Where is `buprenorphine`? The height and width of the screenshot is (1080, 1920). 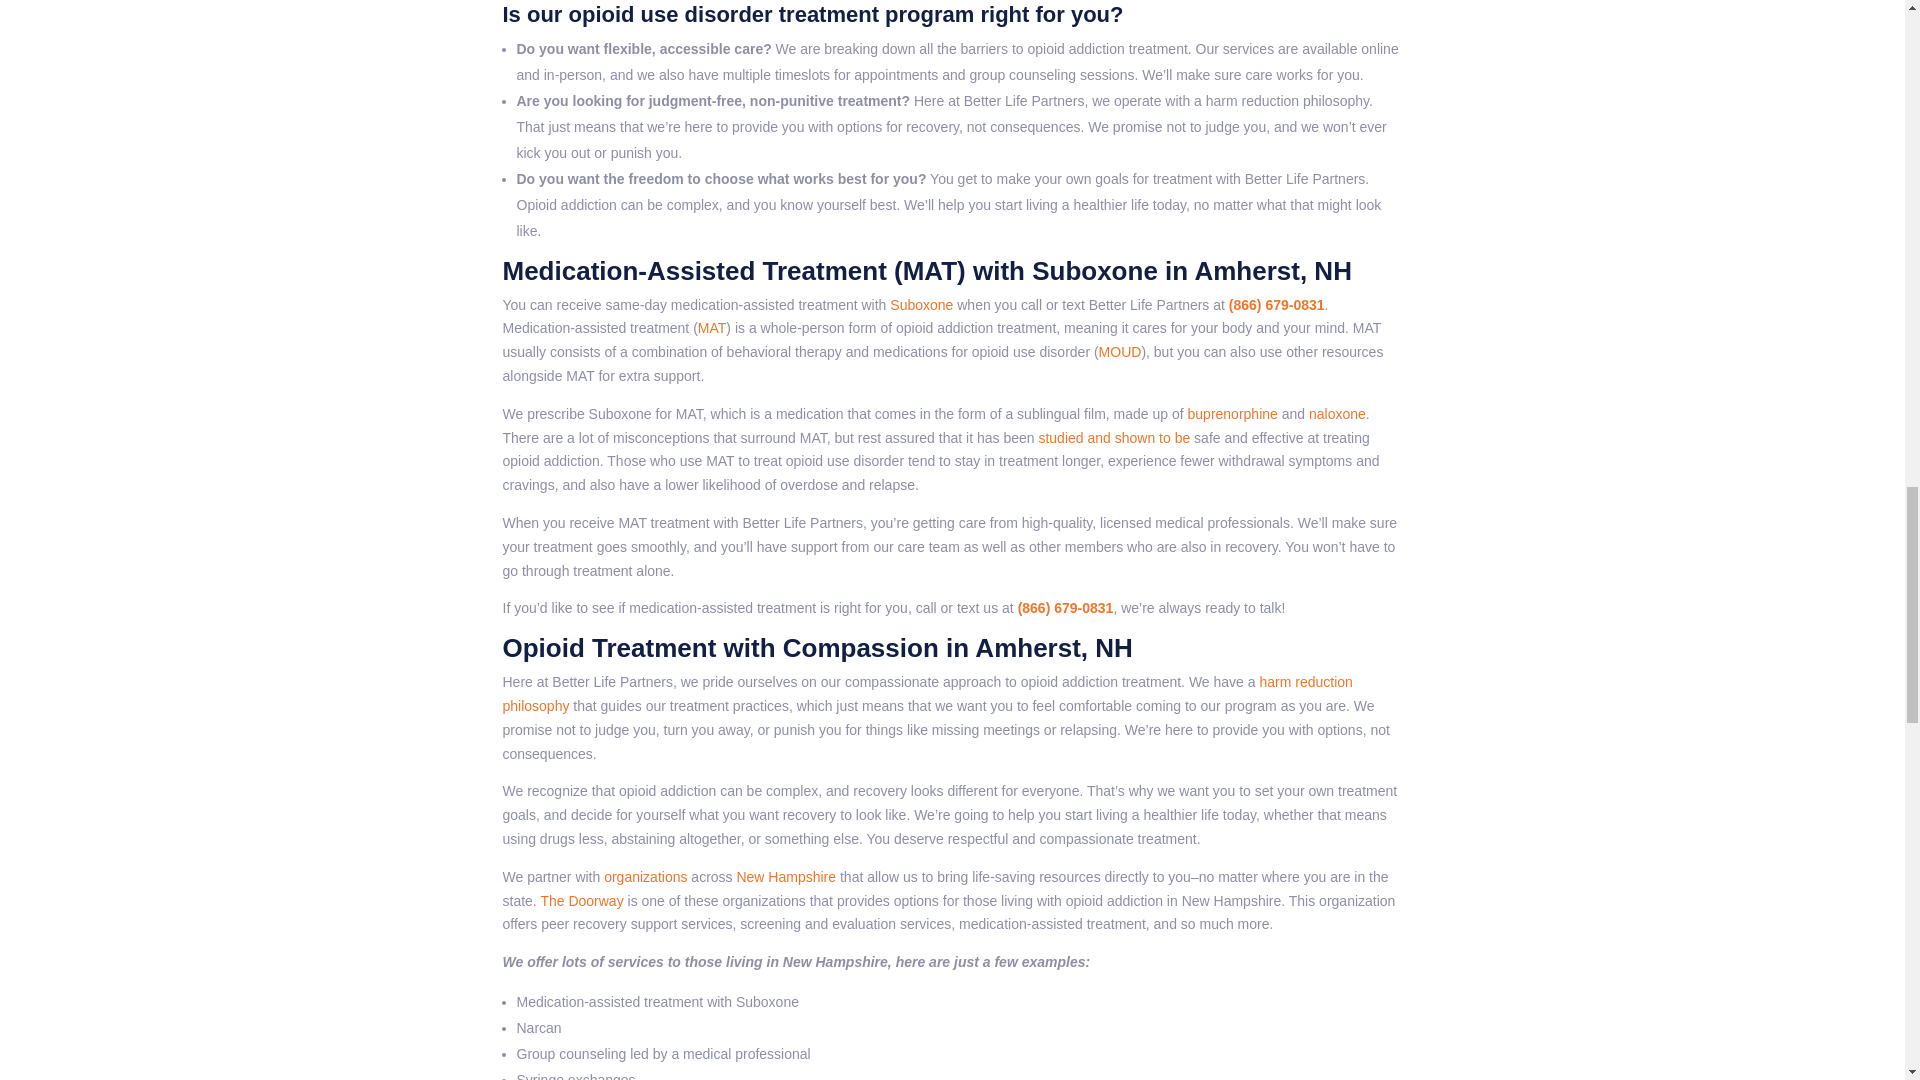 buprenorphine is located at coordinates (1233, 414).